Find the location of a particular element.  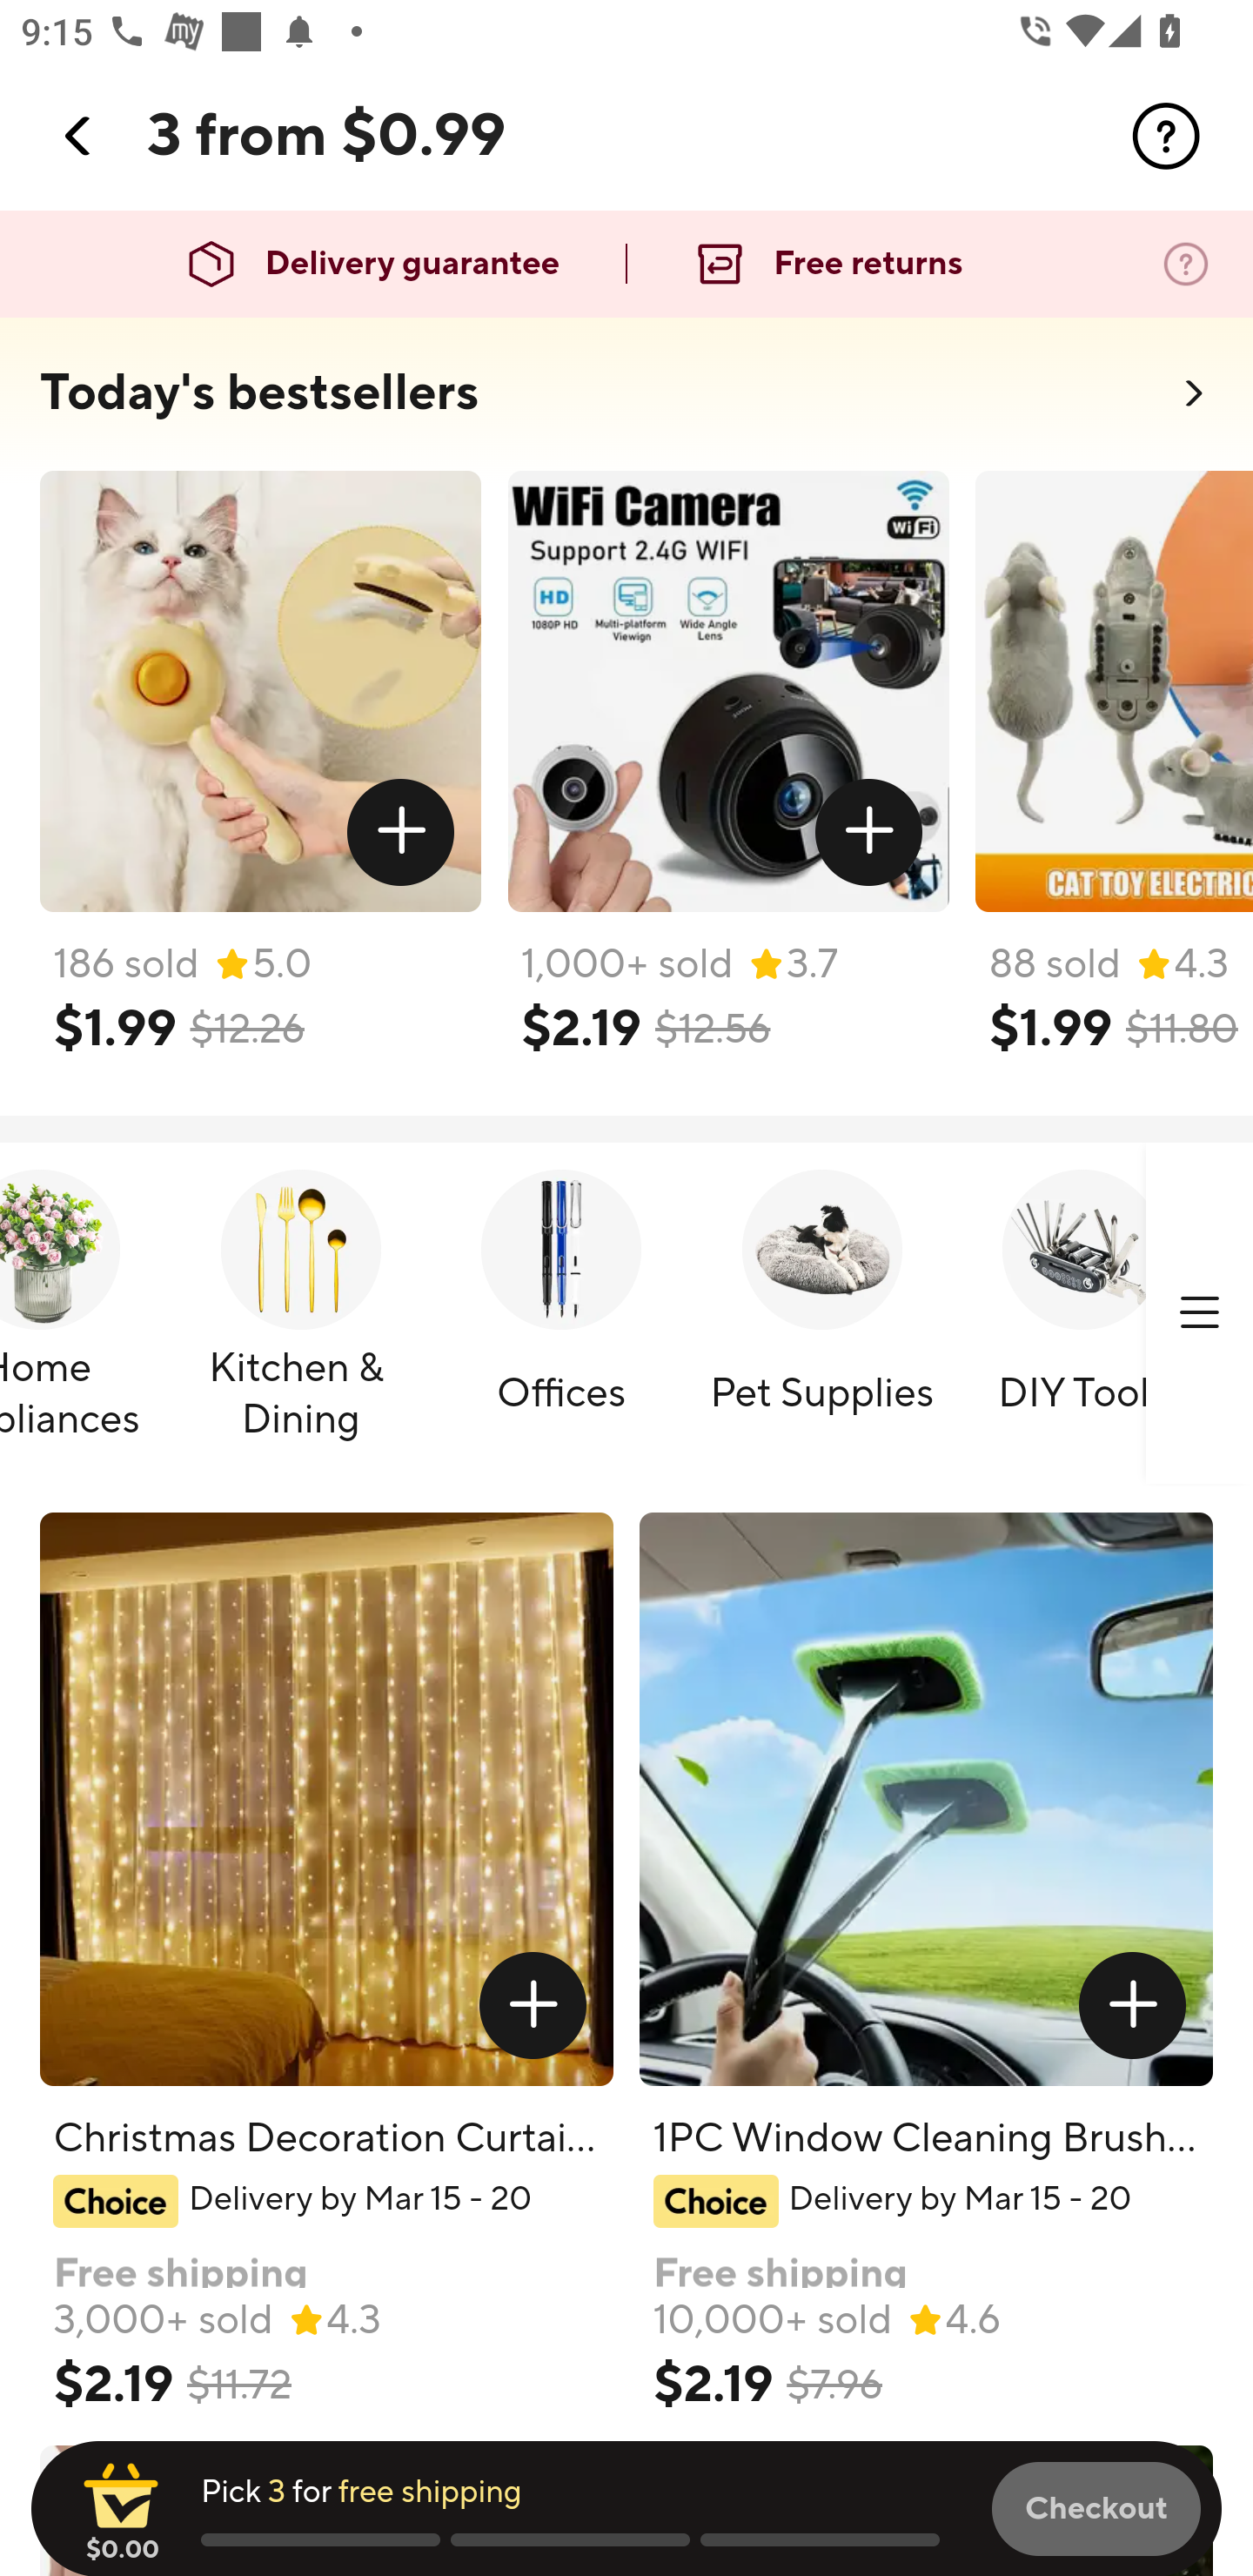

300x300.png_ Home Appliances is located at coordinates (79, 1315).